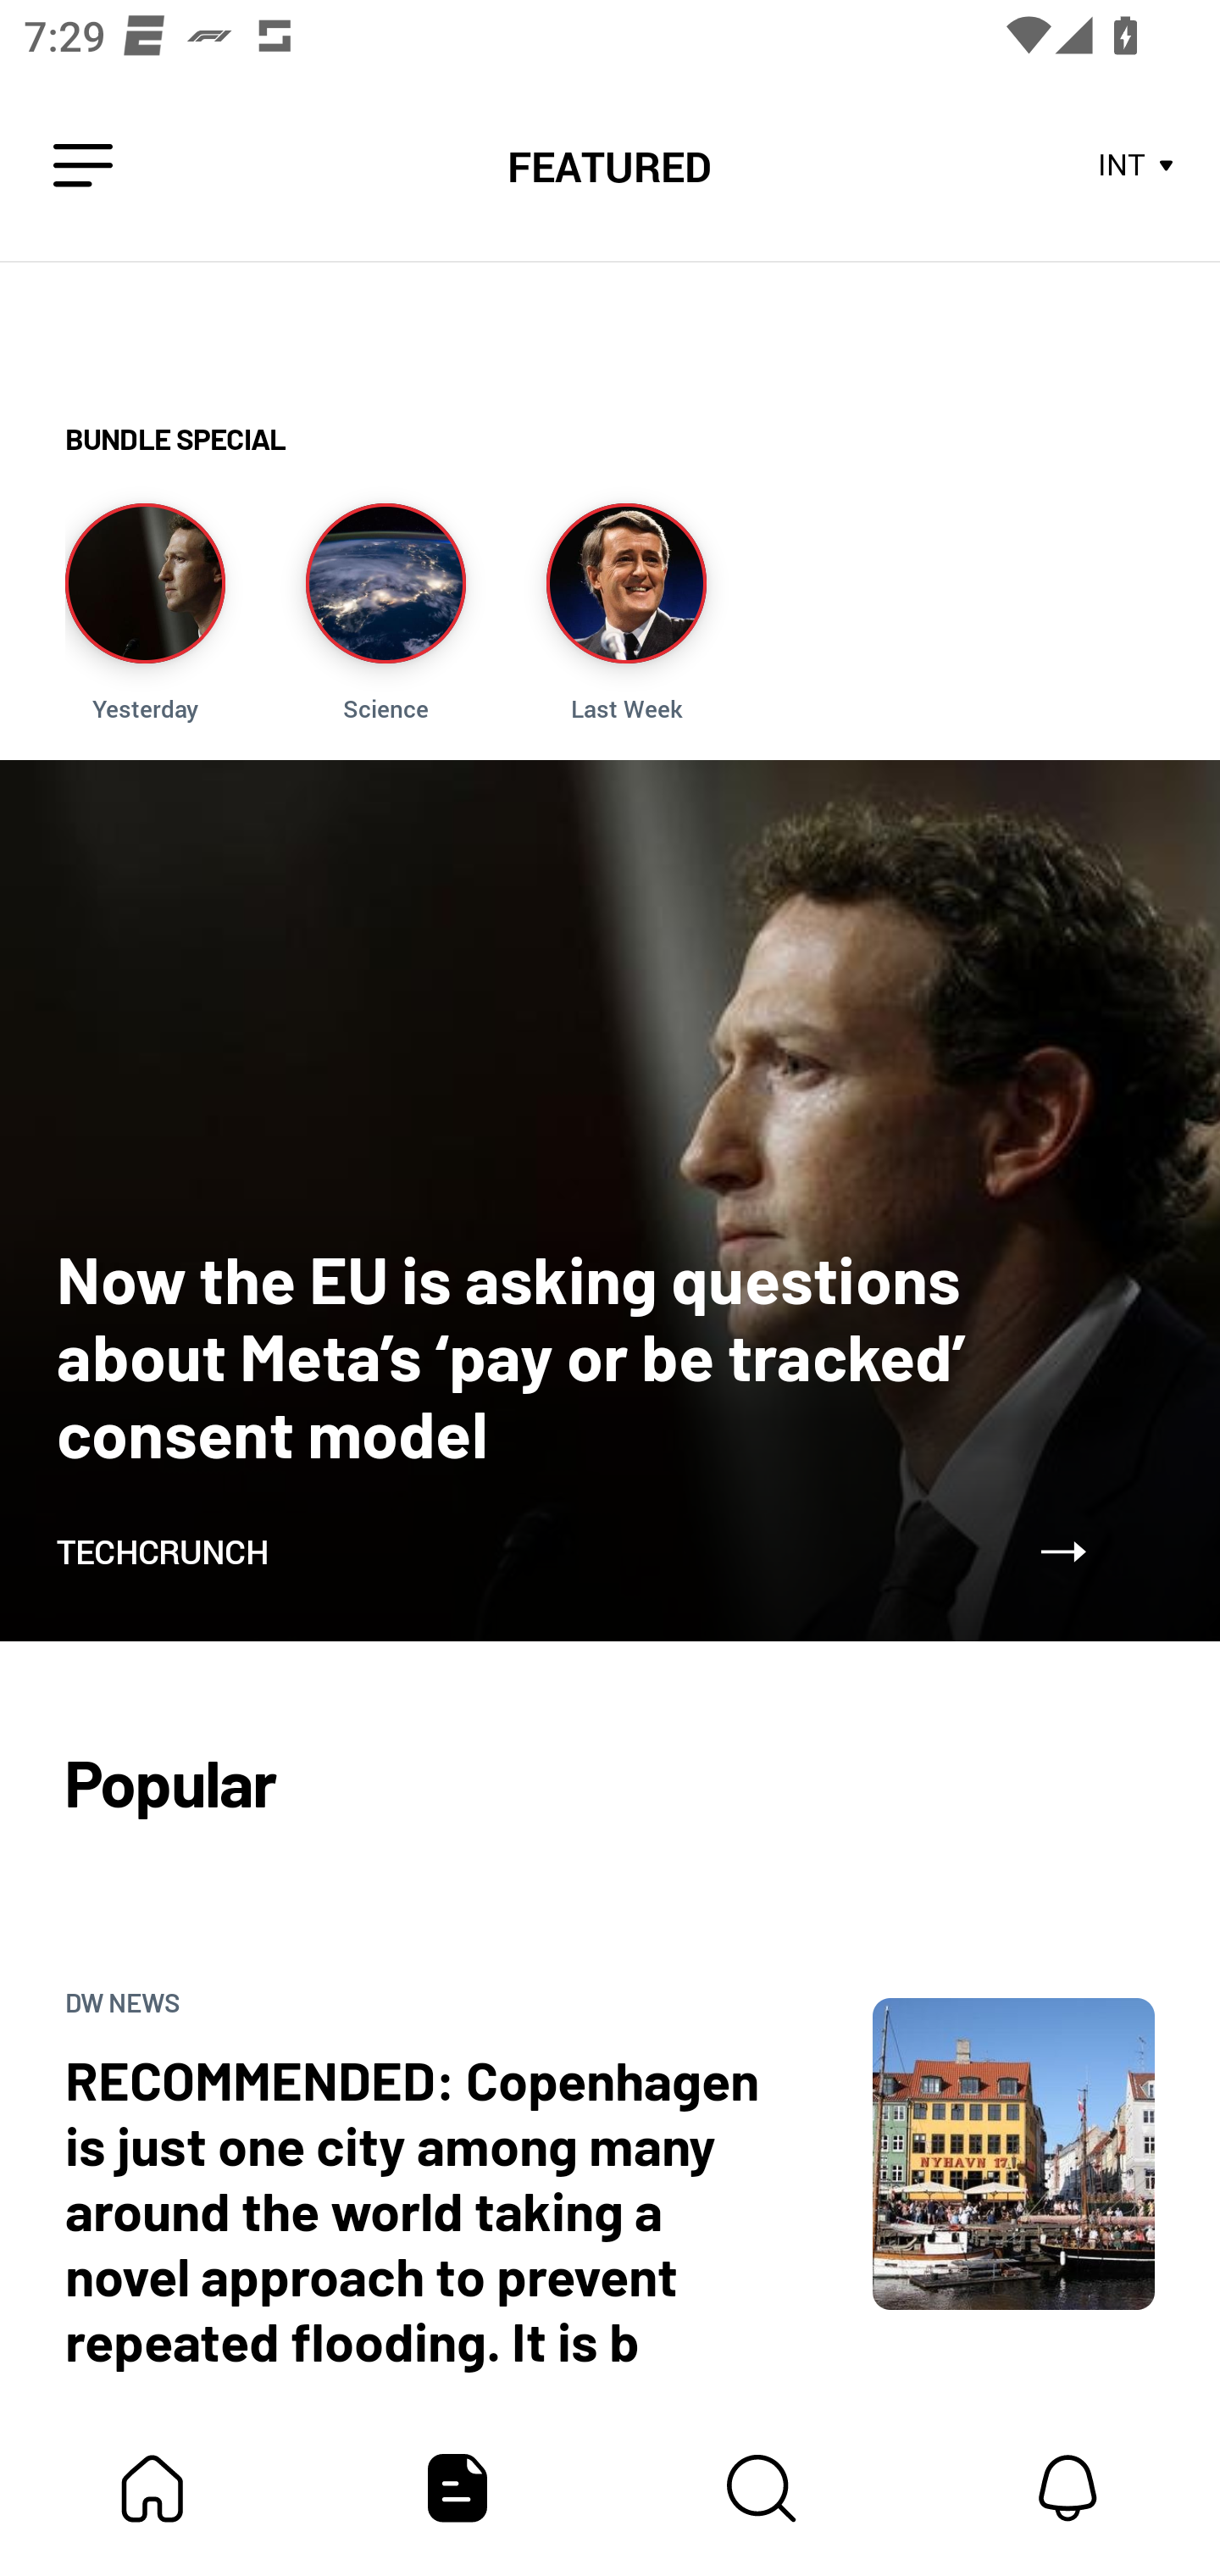 The image size is (1220, 2576). Describe the element at coordinates (83, 166) in the screenshot. I see `Leading Icon` at that location.